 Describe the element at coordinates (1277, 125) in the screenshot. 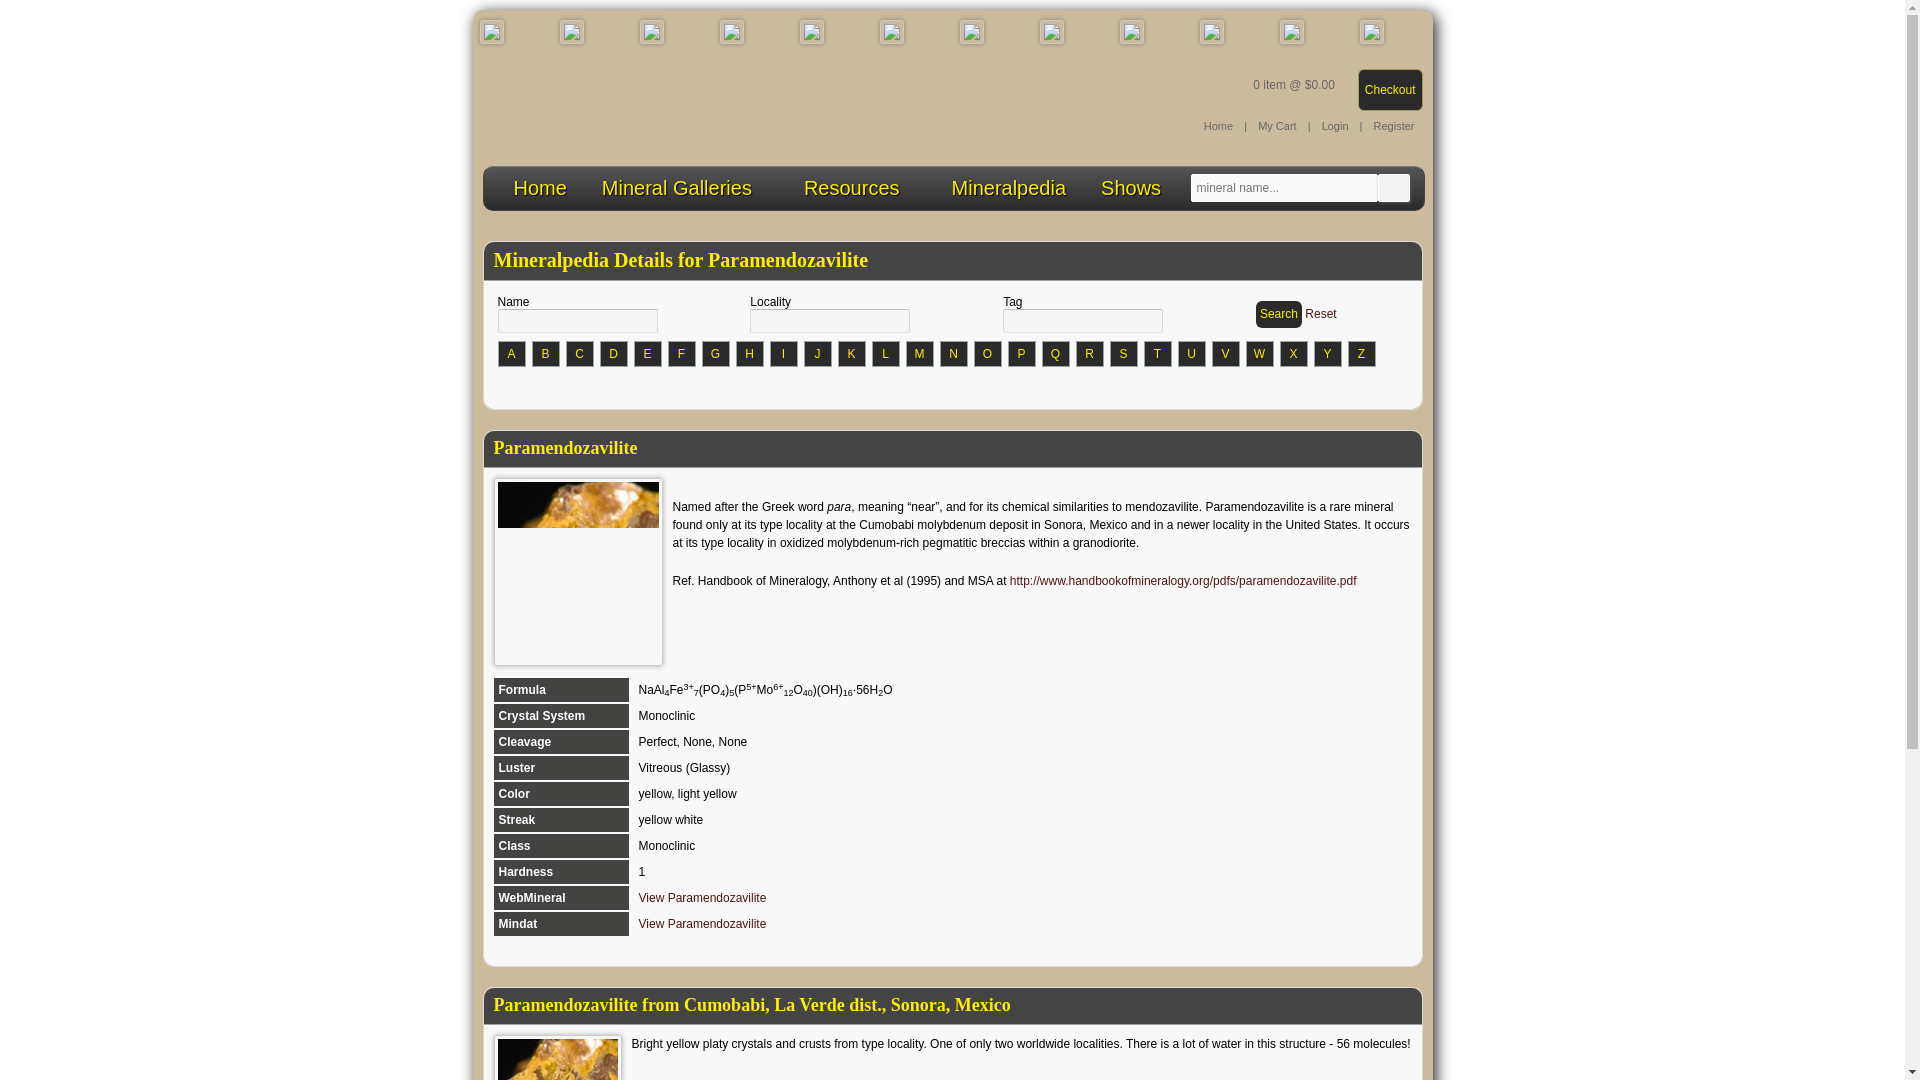

I see `My Cart` at that location.